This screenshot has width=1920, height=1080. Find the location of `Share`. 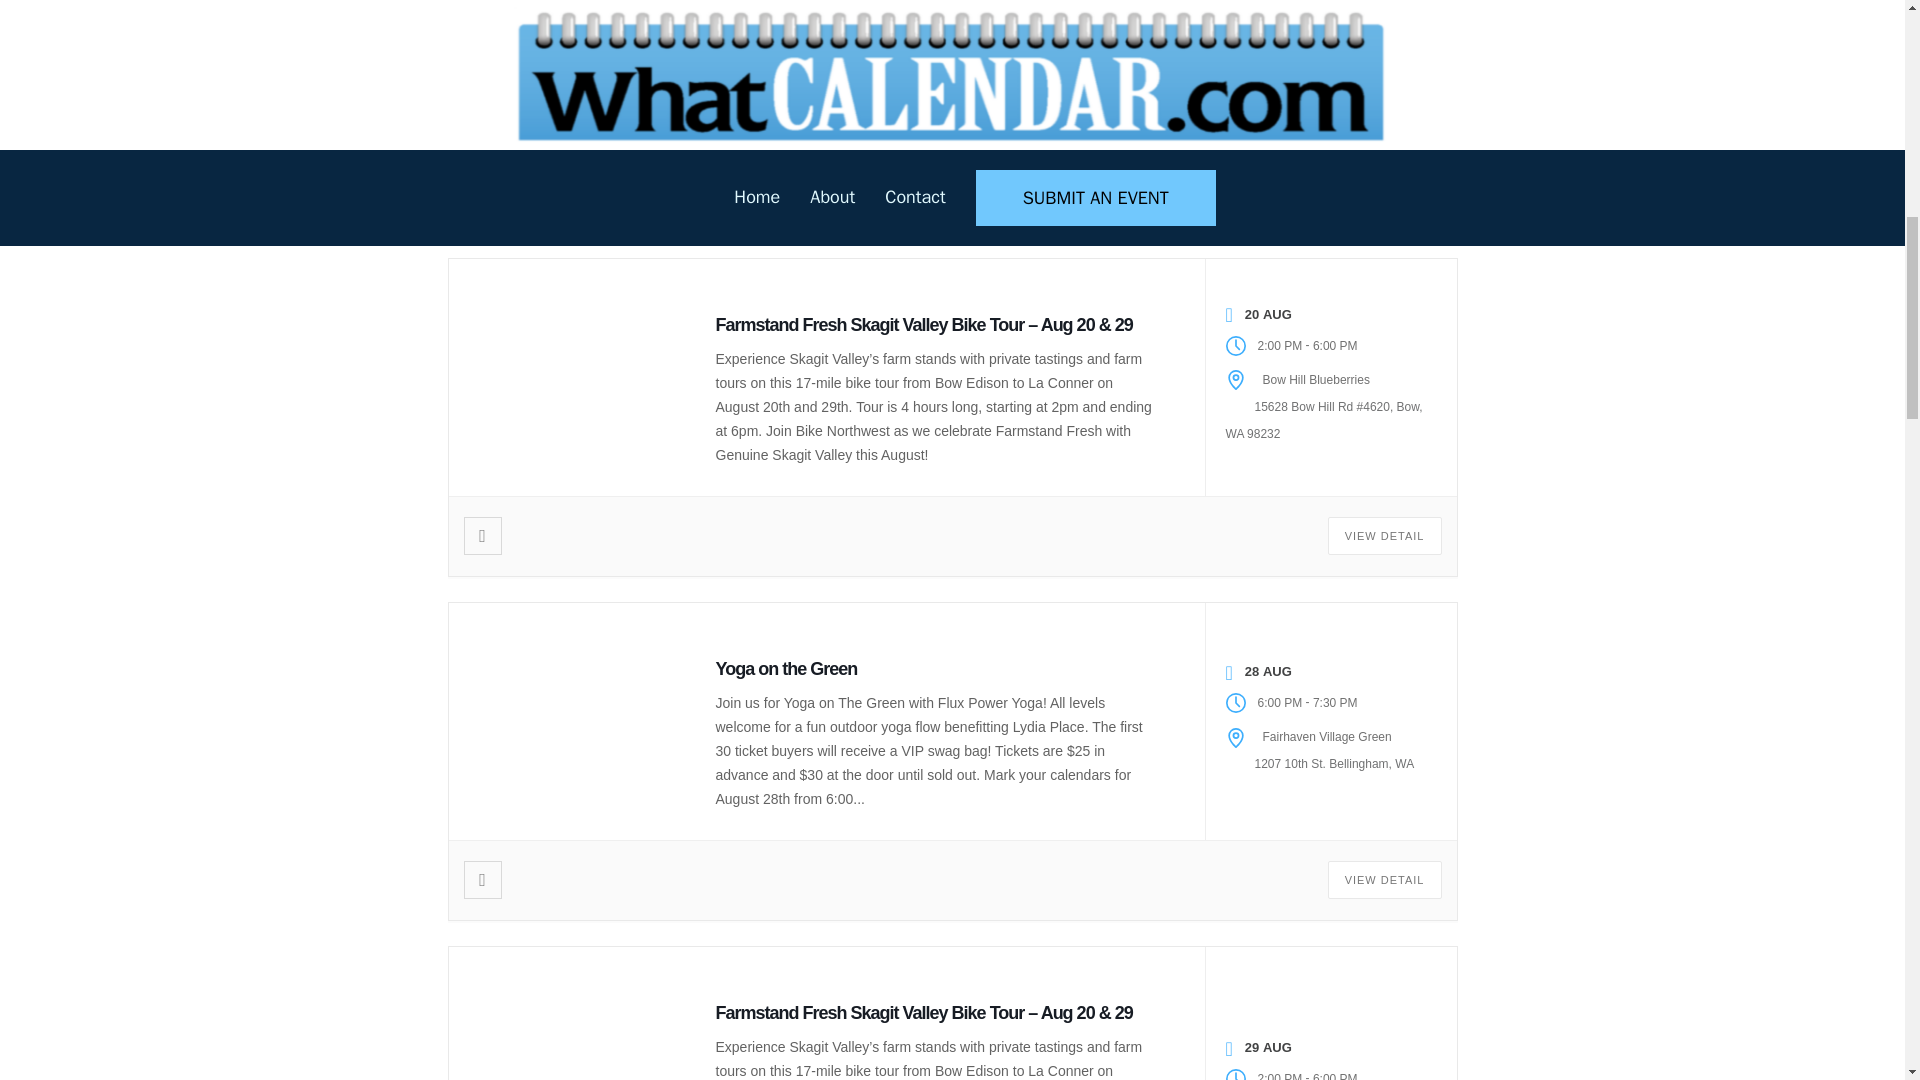

Share is located at coordinates (482, 879).